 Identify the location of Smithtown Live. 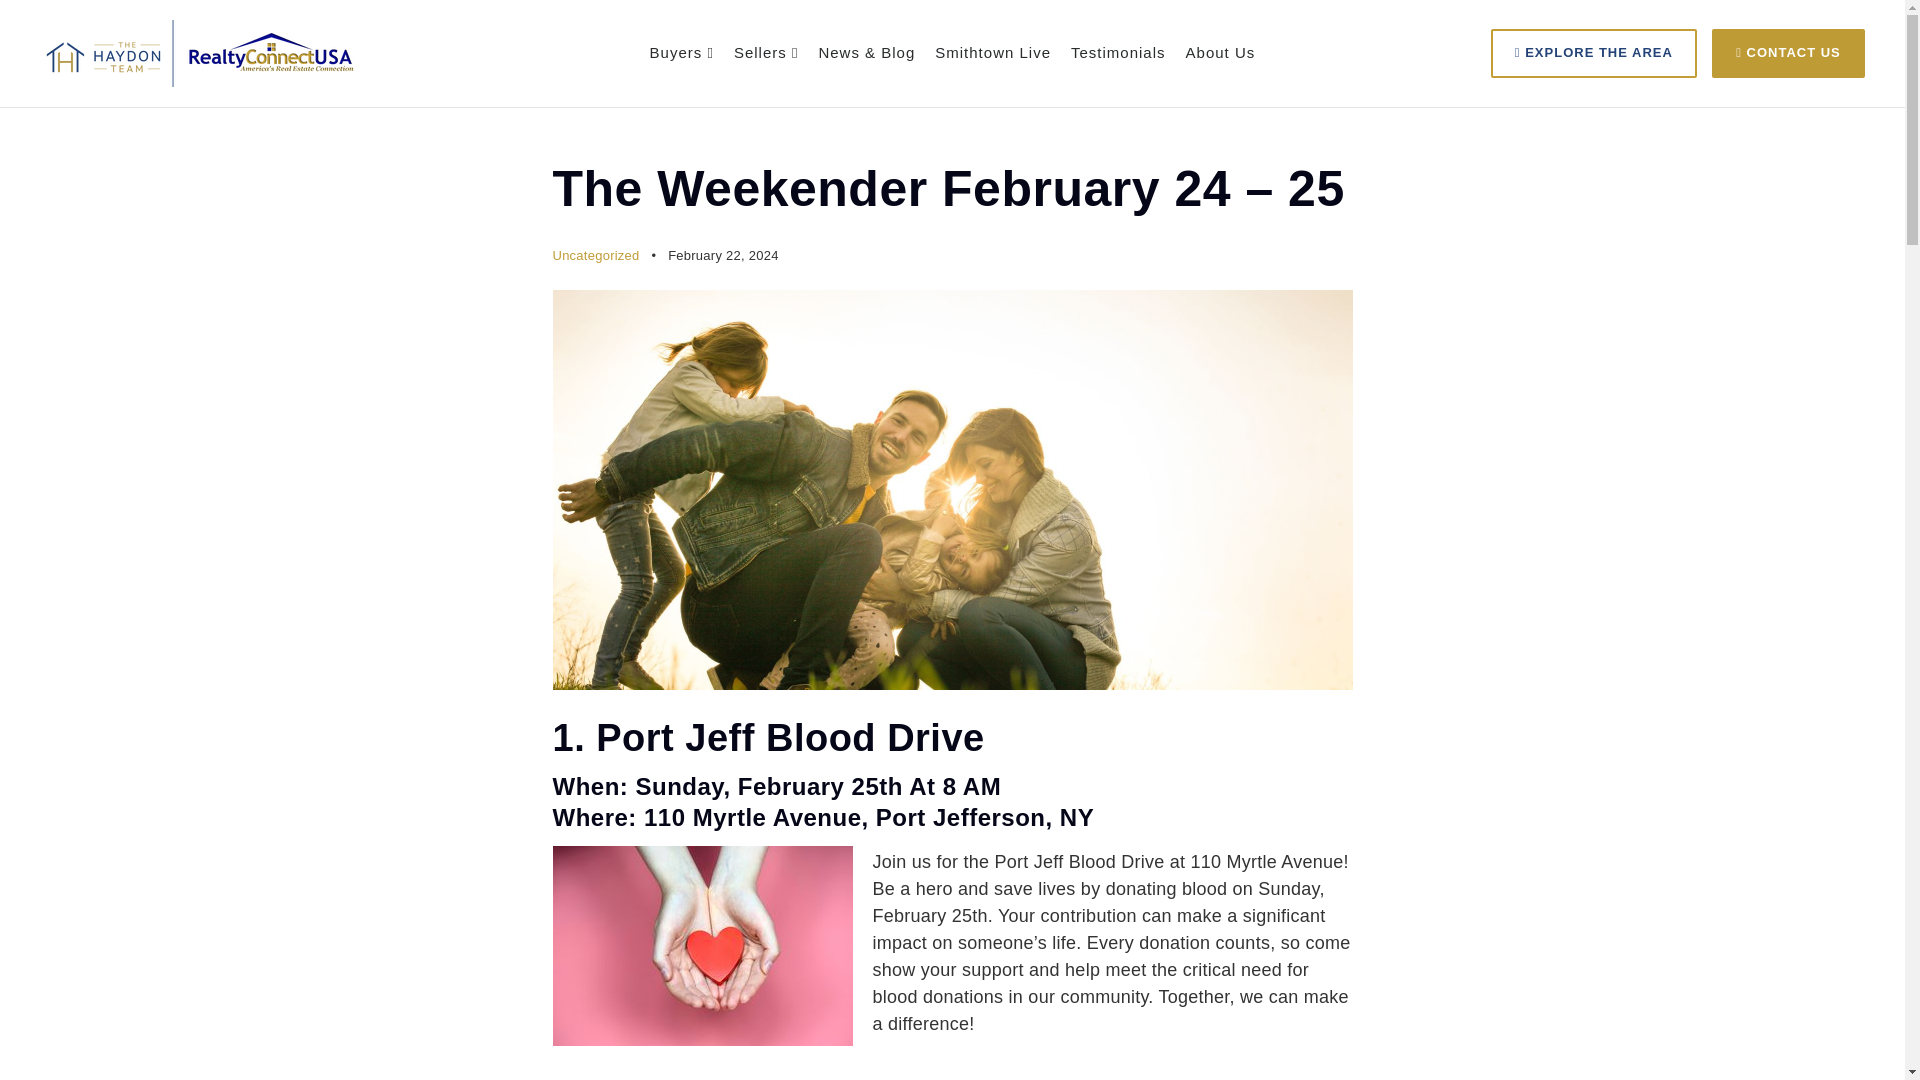
(992, 53).